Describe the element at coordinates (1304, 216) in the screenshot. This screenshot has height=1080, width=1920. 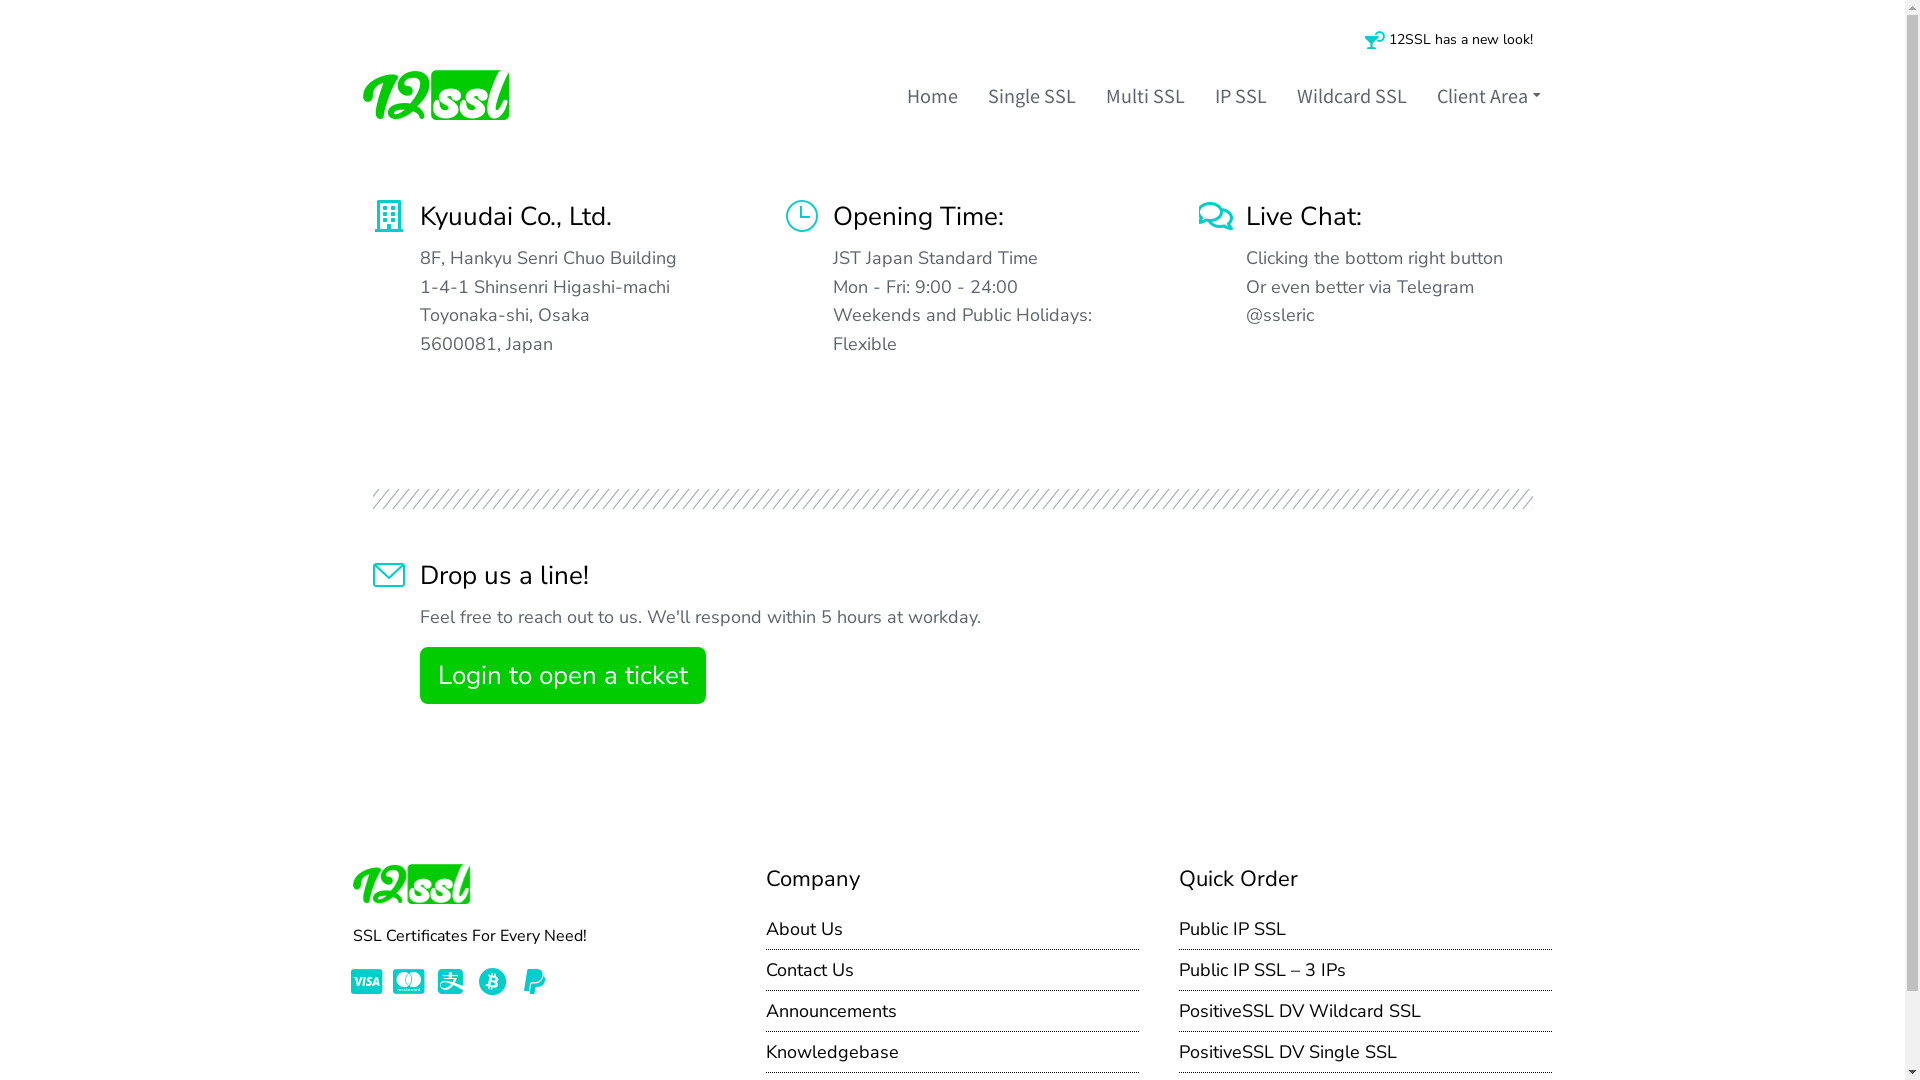
I see `Live Chat:` at that location.